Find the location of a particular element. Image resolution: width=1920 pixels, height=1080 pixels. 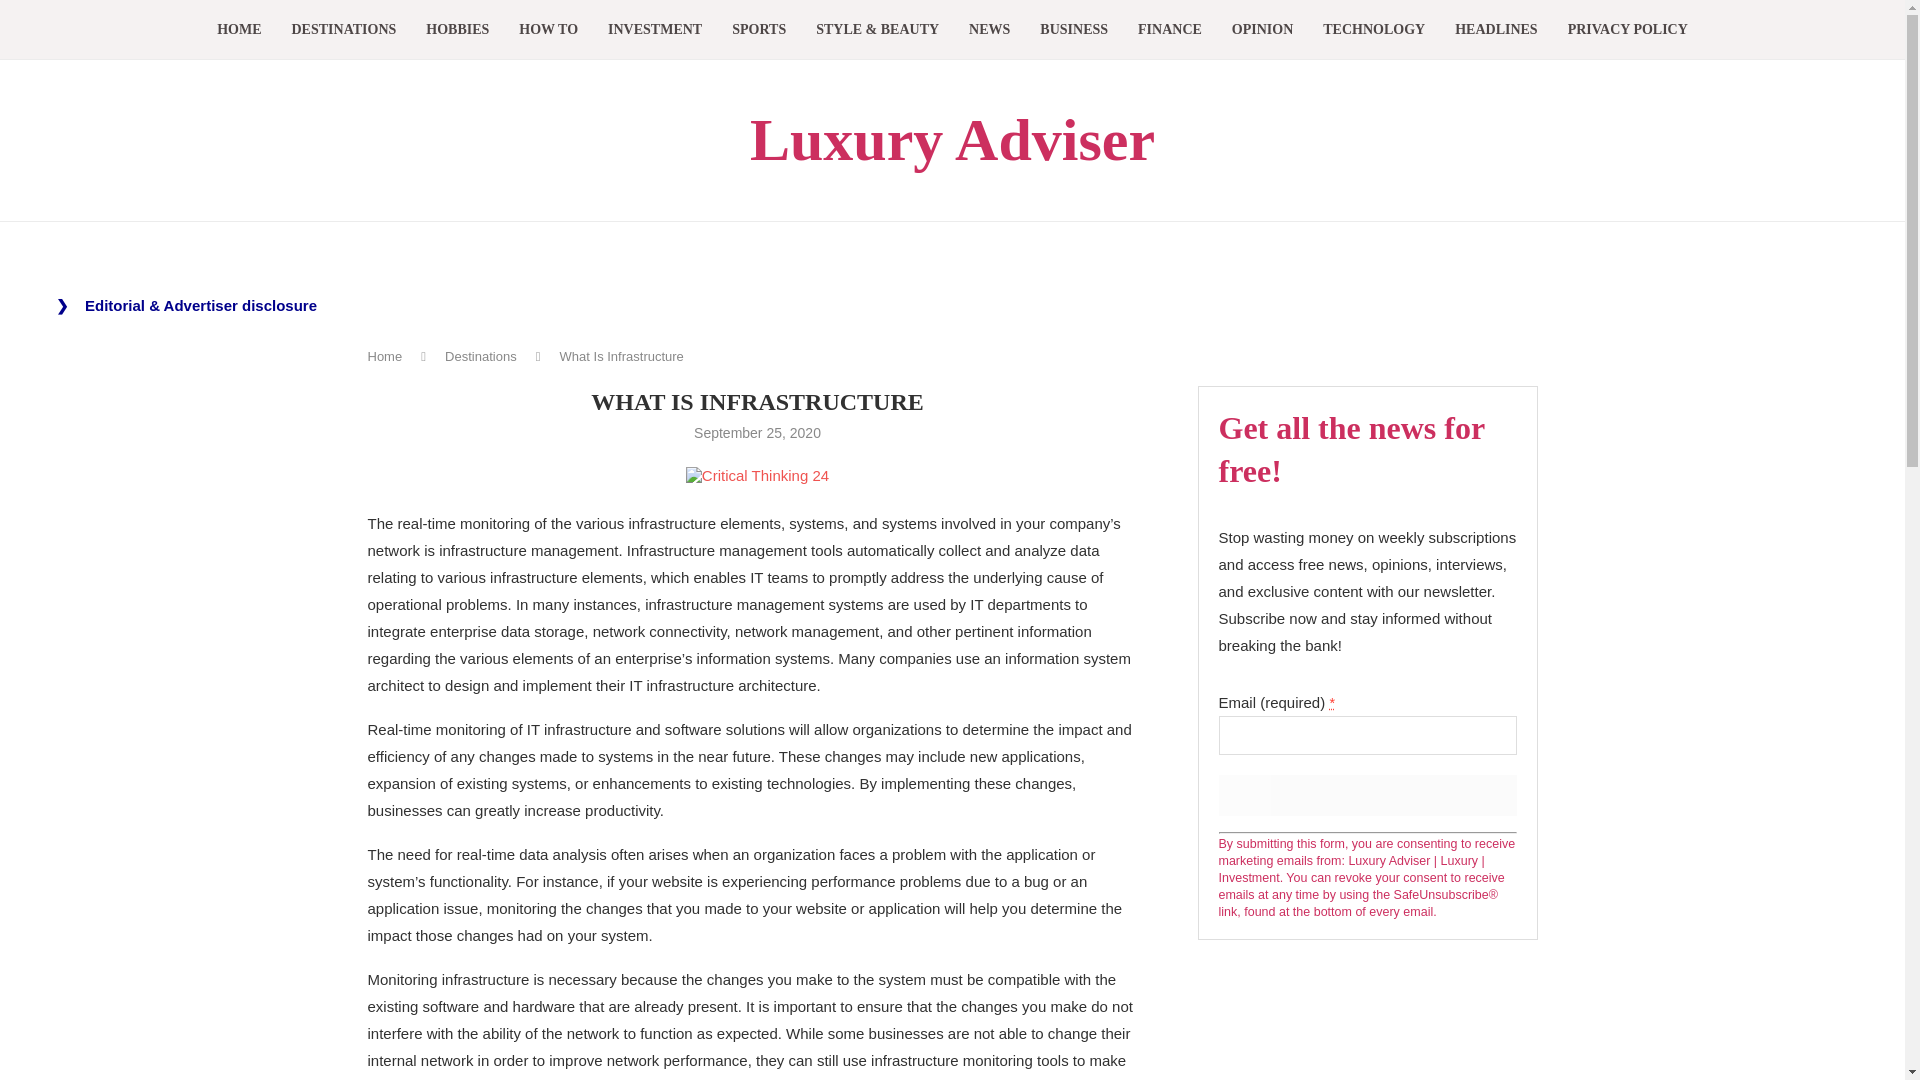

HOBBIES is located at coordinates (458, 30).